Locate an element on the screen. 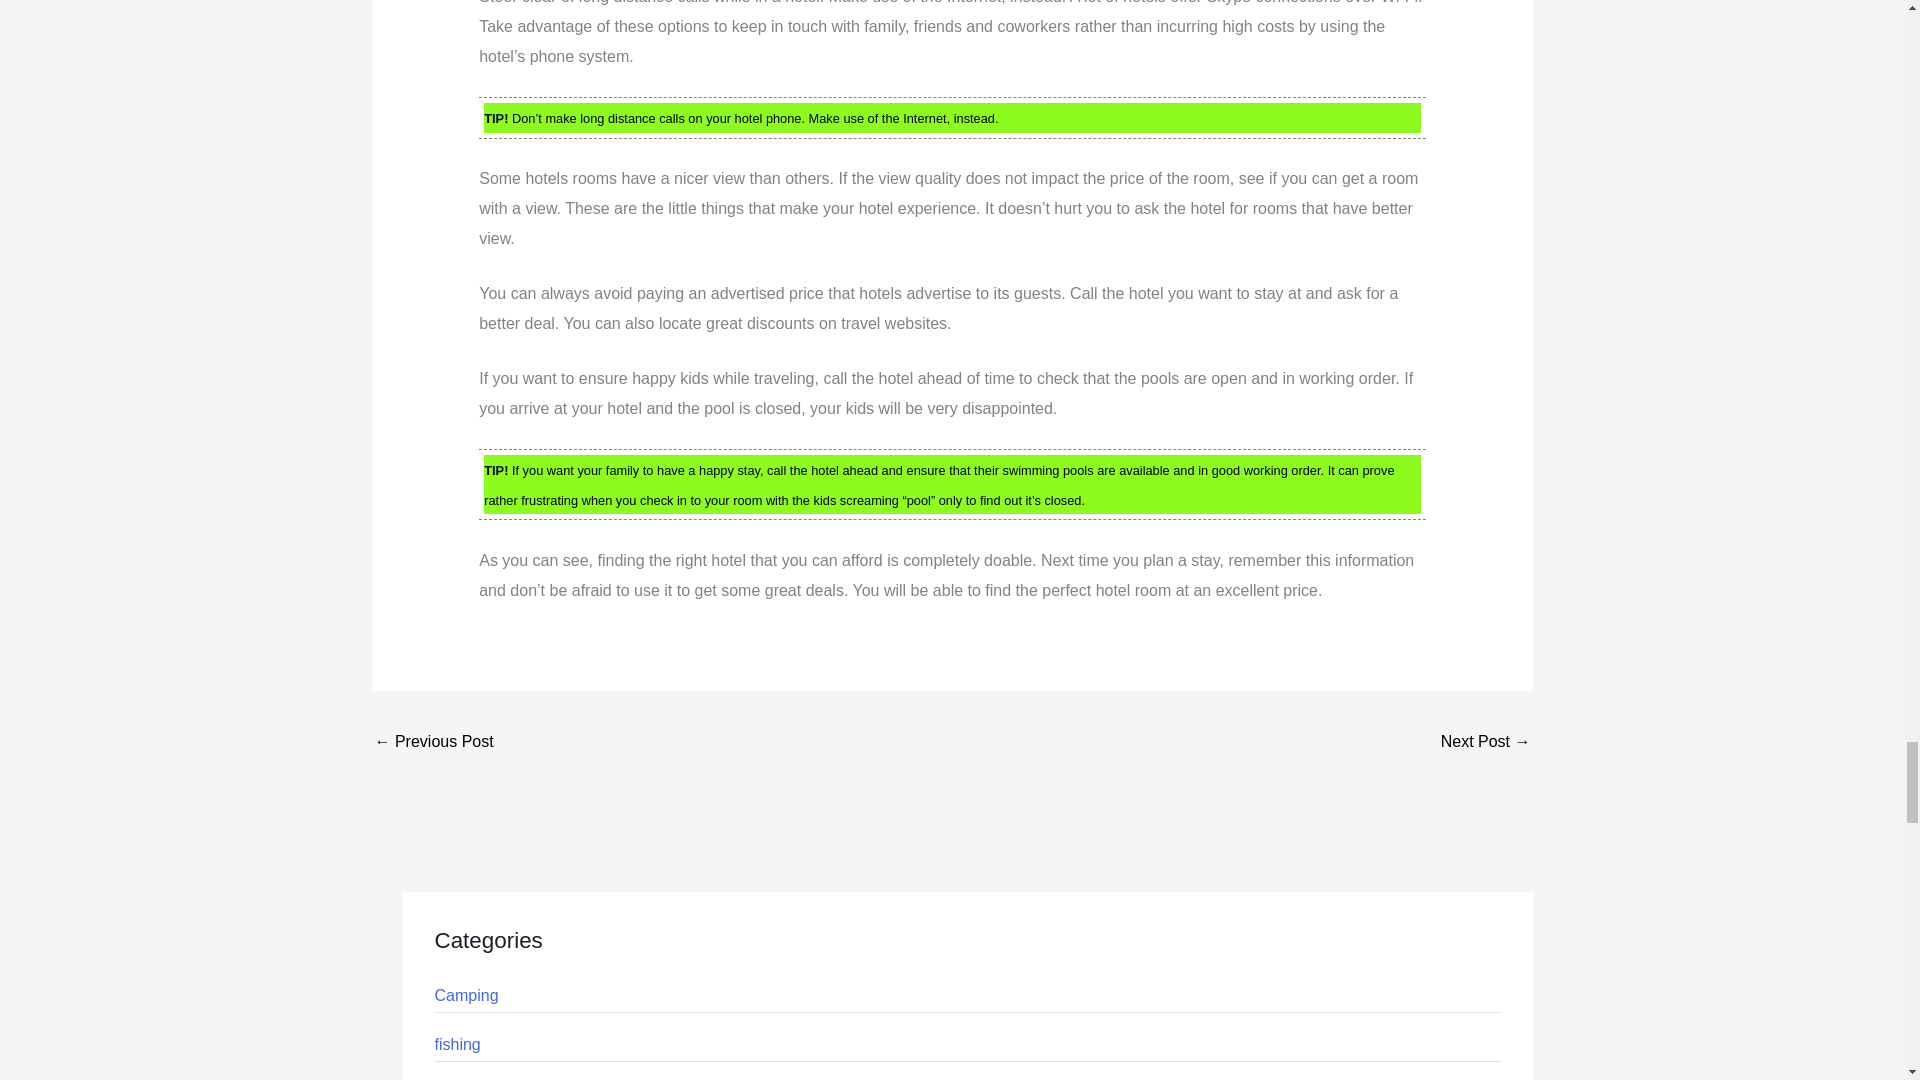 The height and width of the screenshot is (1080, 1920). Everything You Need To Know About Camping is located at coordinates (1486, 743).